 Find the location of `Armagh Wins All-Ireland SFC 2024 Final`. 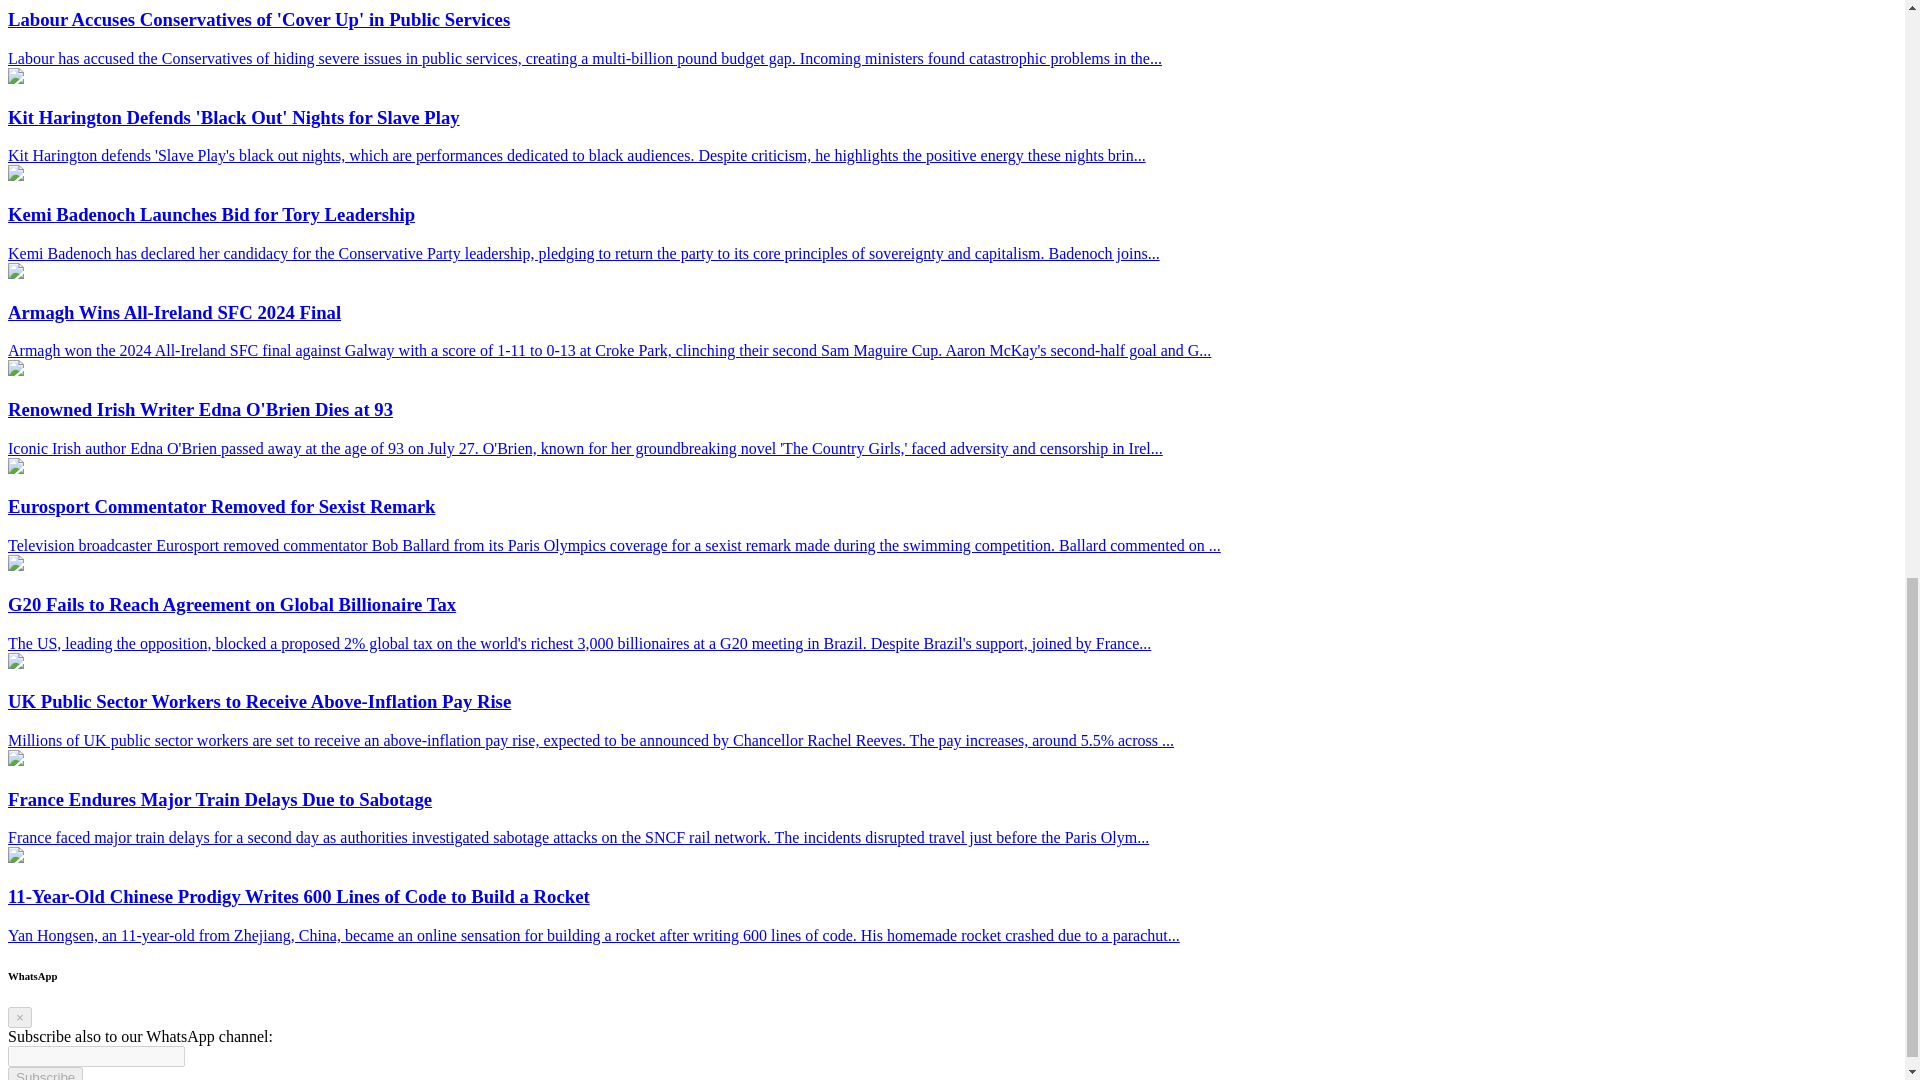

Armagh Wins All-Ireland SFC 2024 Final is located at coordinates (15, 272).